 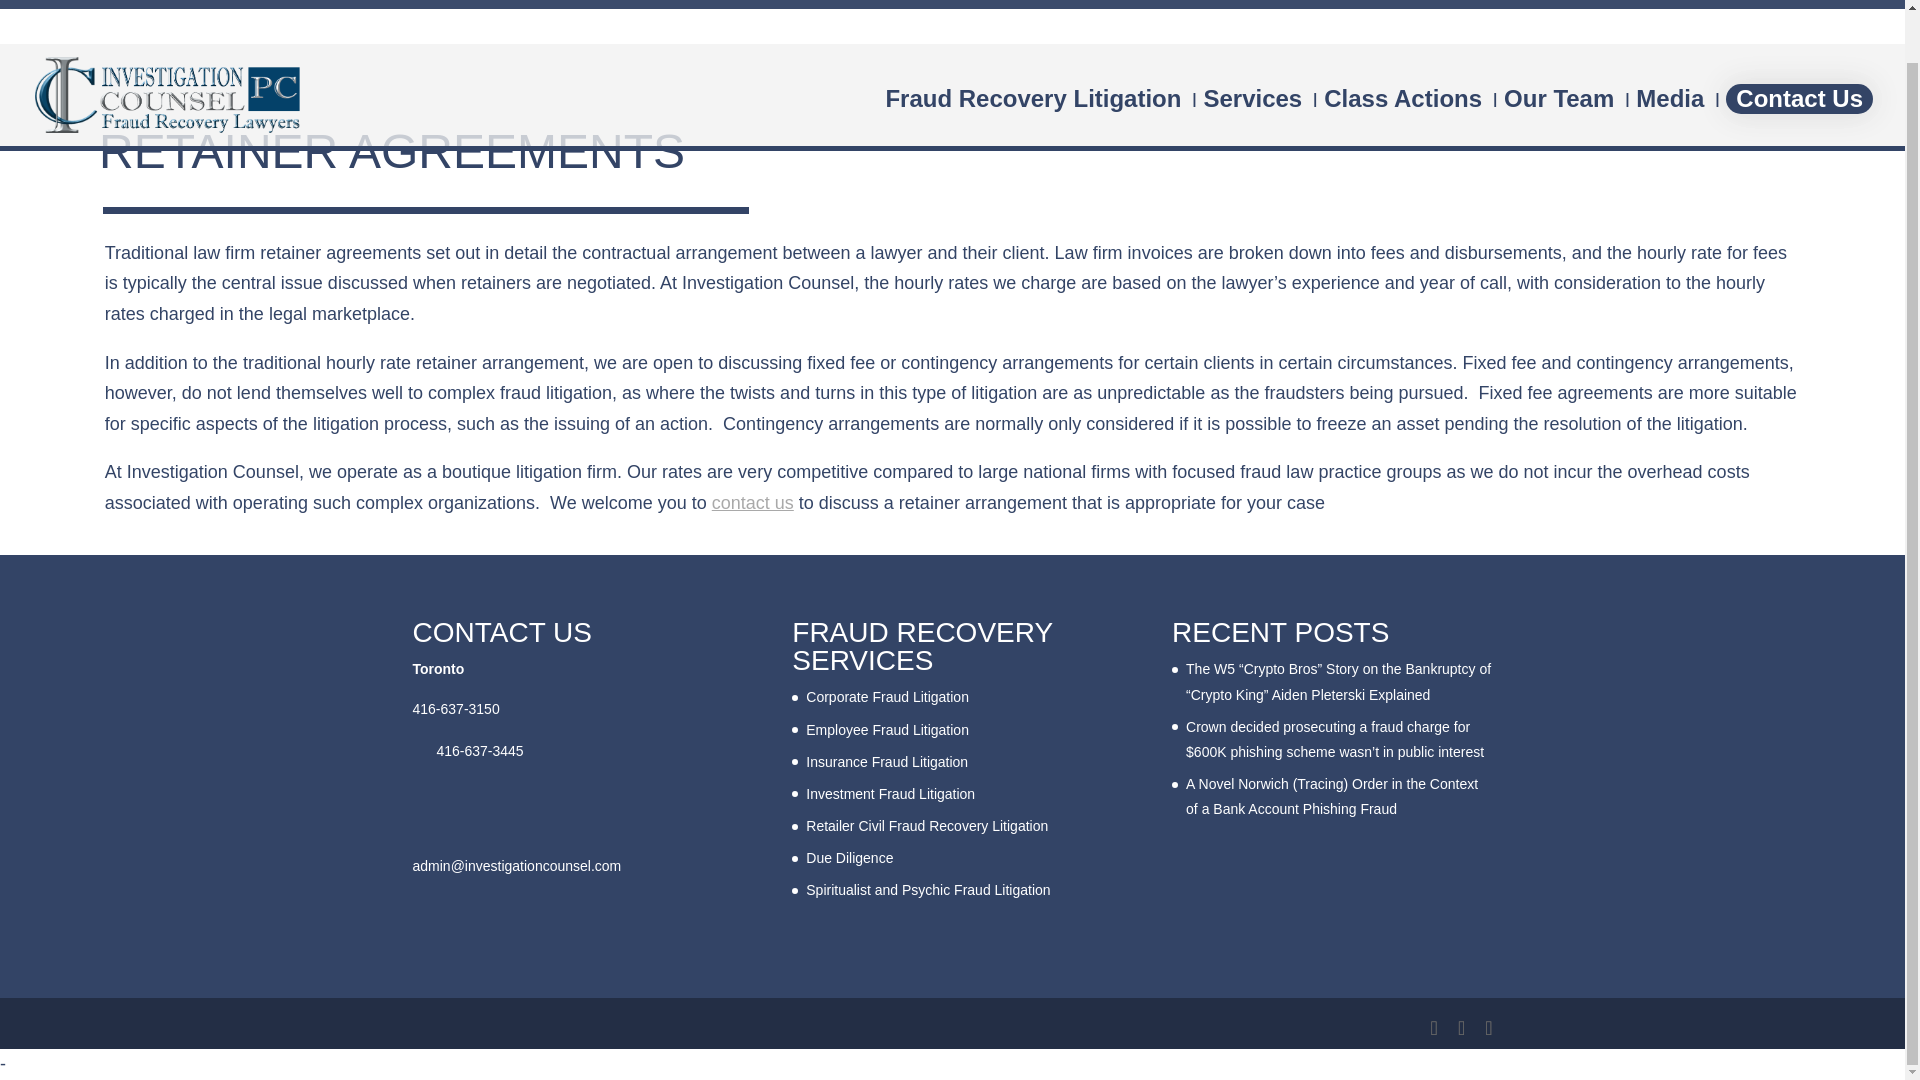 I want to click on Contact Investigation Counsel , so click(x=753, y=502).